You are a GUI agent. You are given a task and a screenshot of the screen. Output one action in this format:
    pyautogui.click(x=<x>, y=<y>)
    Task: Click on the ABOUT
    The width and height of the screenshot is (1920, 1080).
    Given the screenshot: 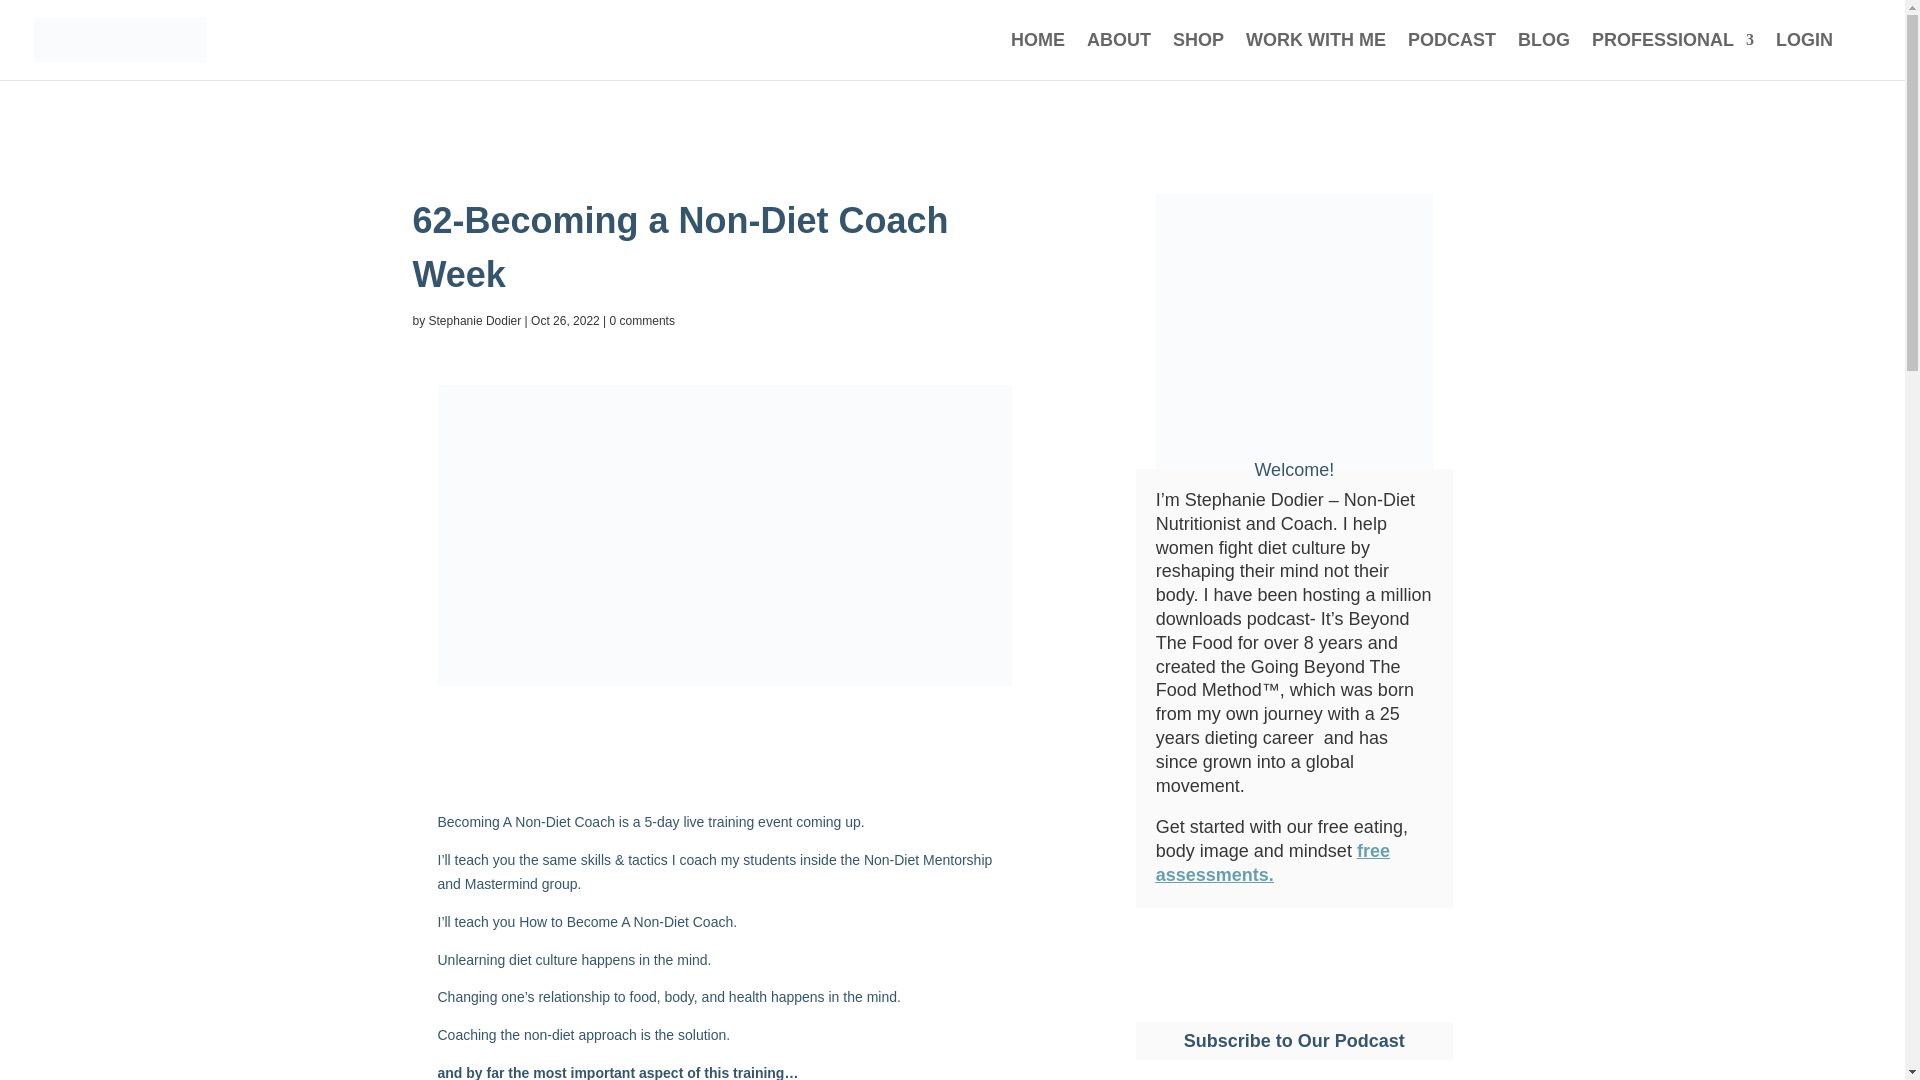 What is the action you would take?
    pyautogui.click(x=1118, y=56)
    